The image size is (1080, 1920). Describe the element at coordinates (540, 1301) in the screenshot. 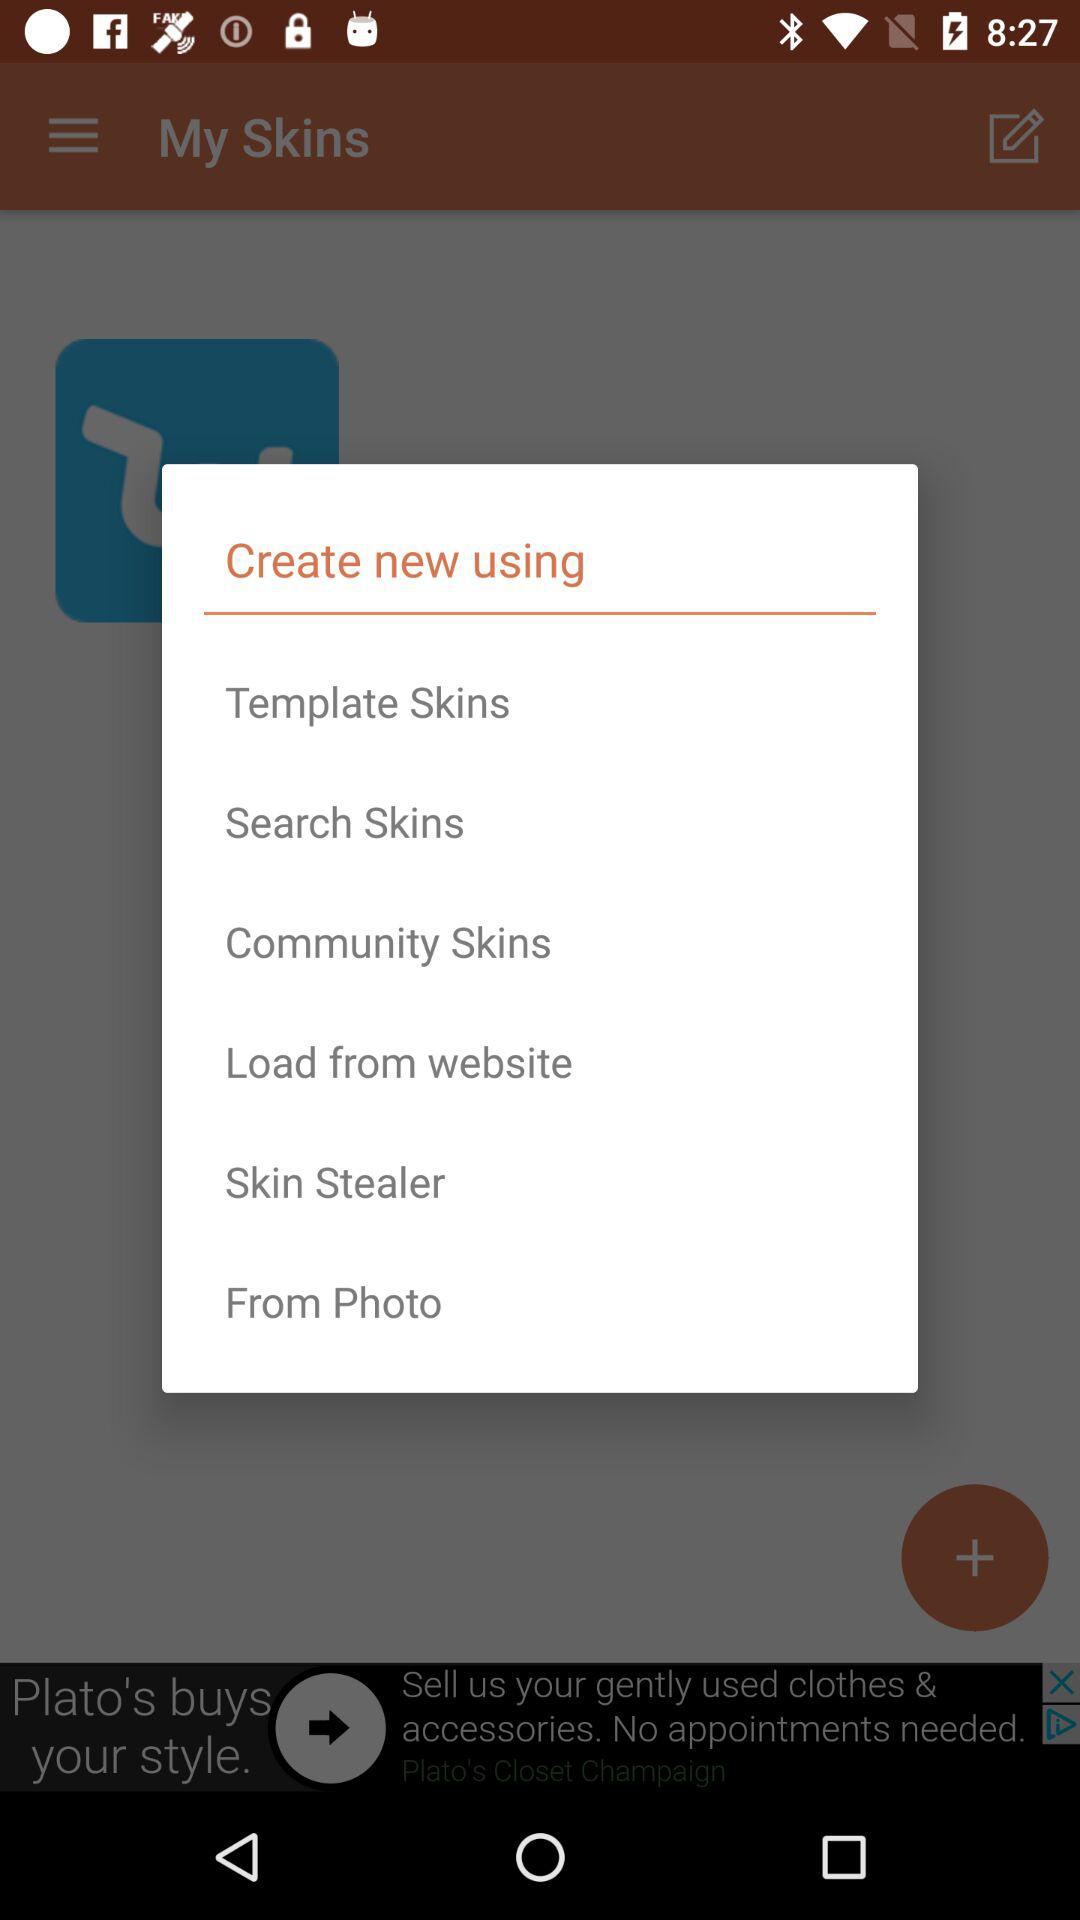

I see `click the from photo` at that location.